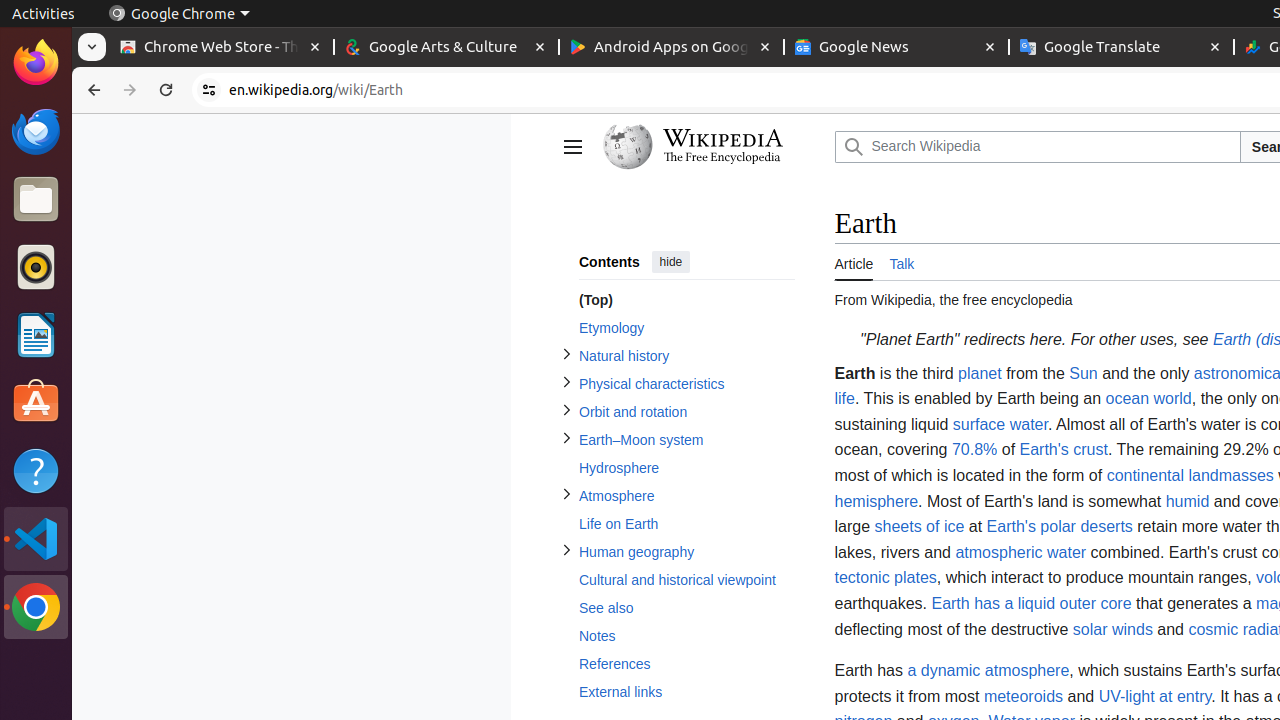 The image size is (1280, 720). Describe the element at coordinates (686, 468) in the screenshot. I see `Hydrosphere` at that location.